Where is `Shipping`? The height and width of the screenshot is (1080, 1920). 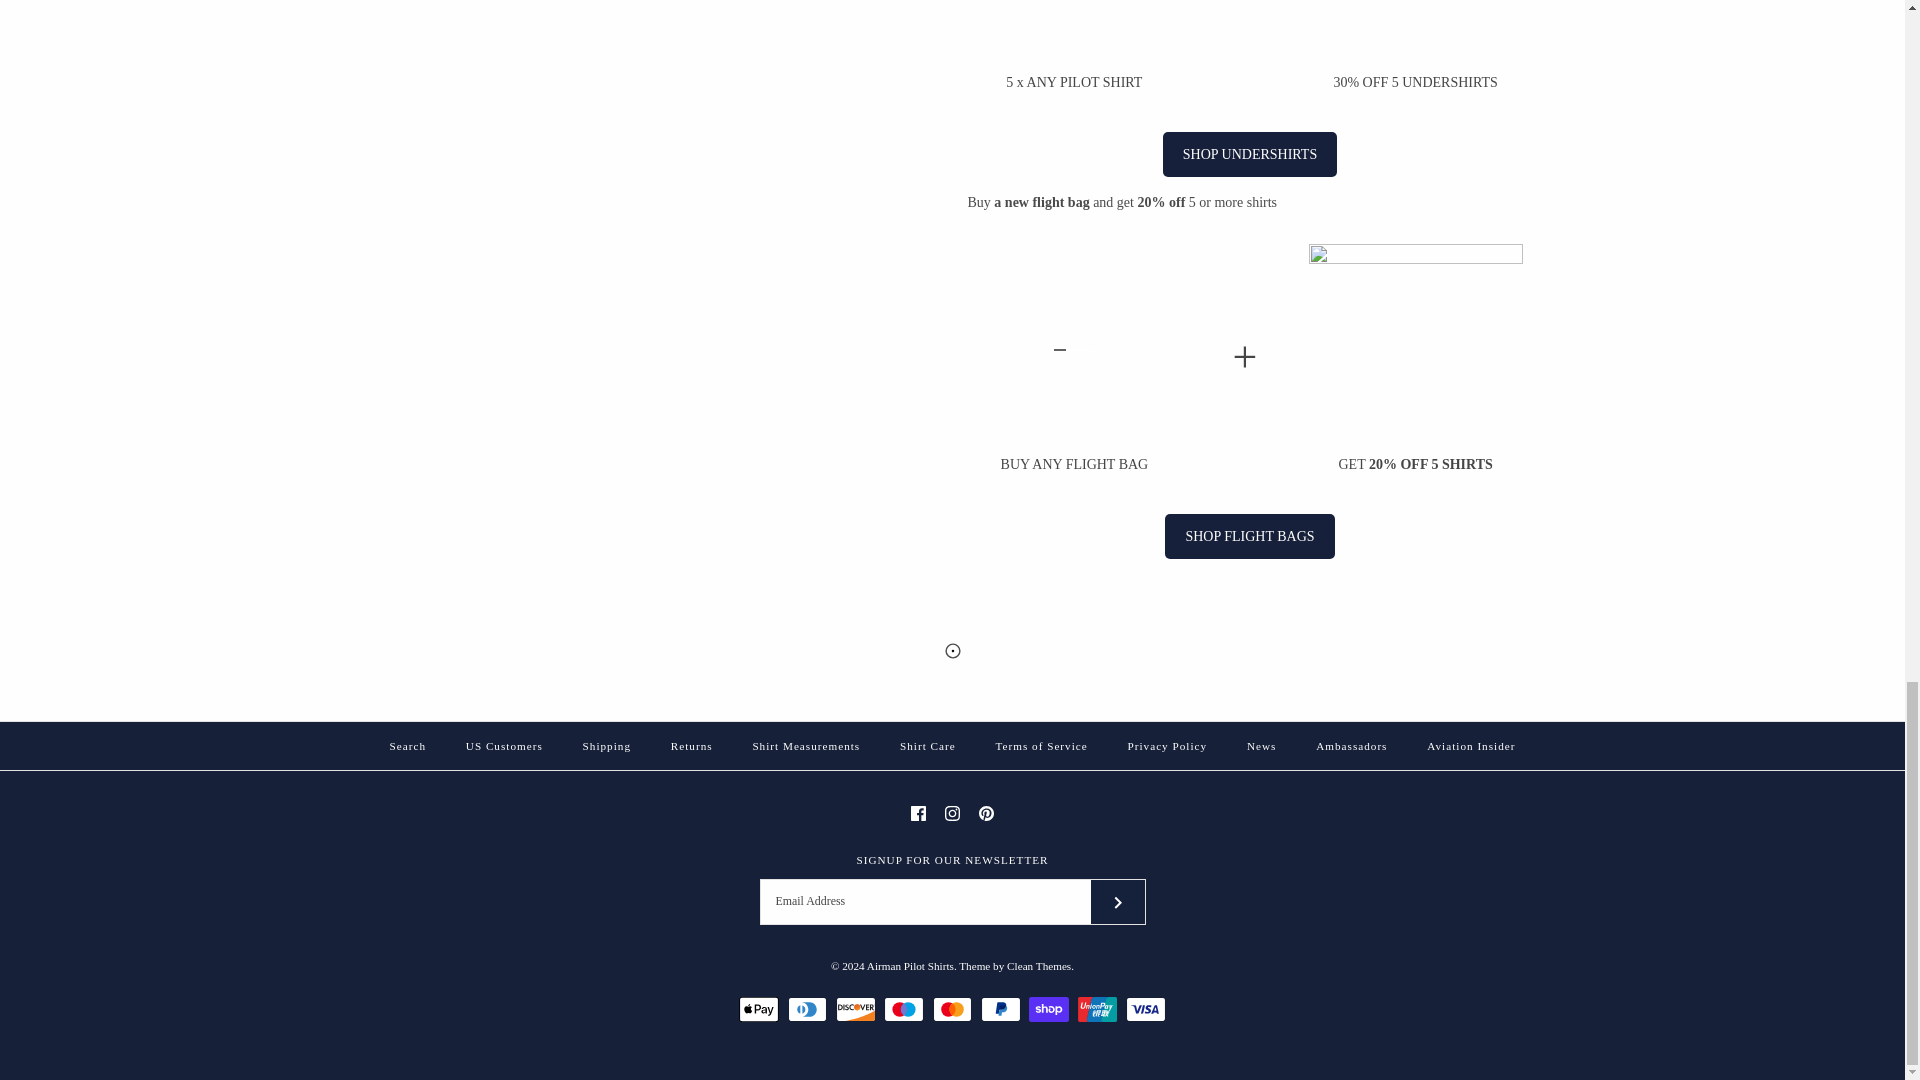
Shipping is located at coordinates (606, 745).